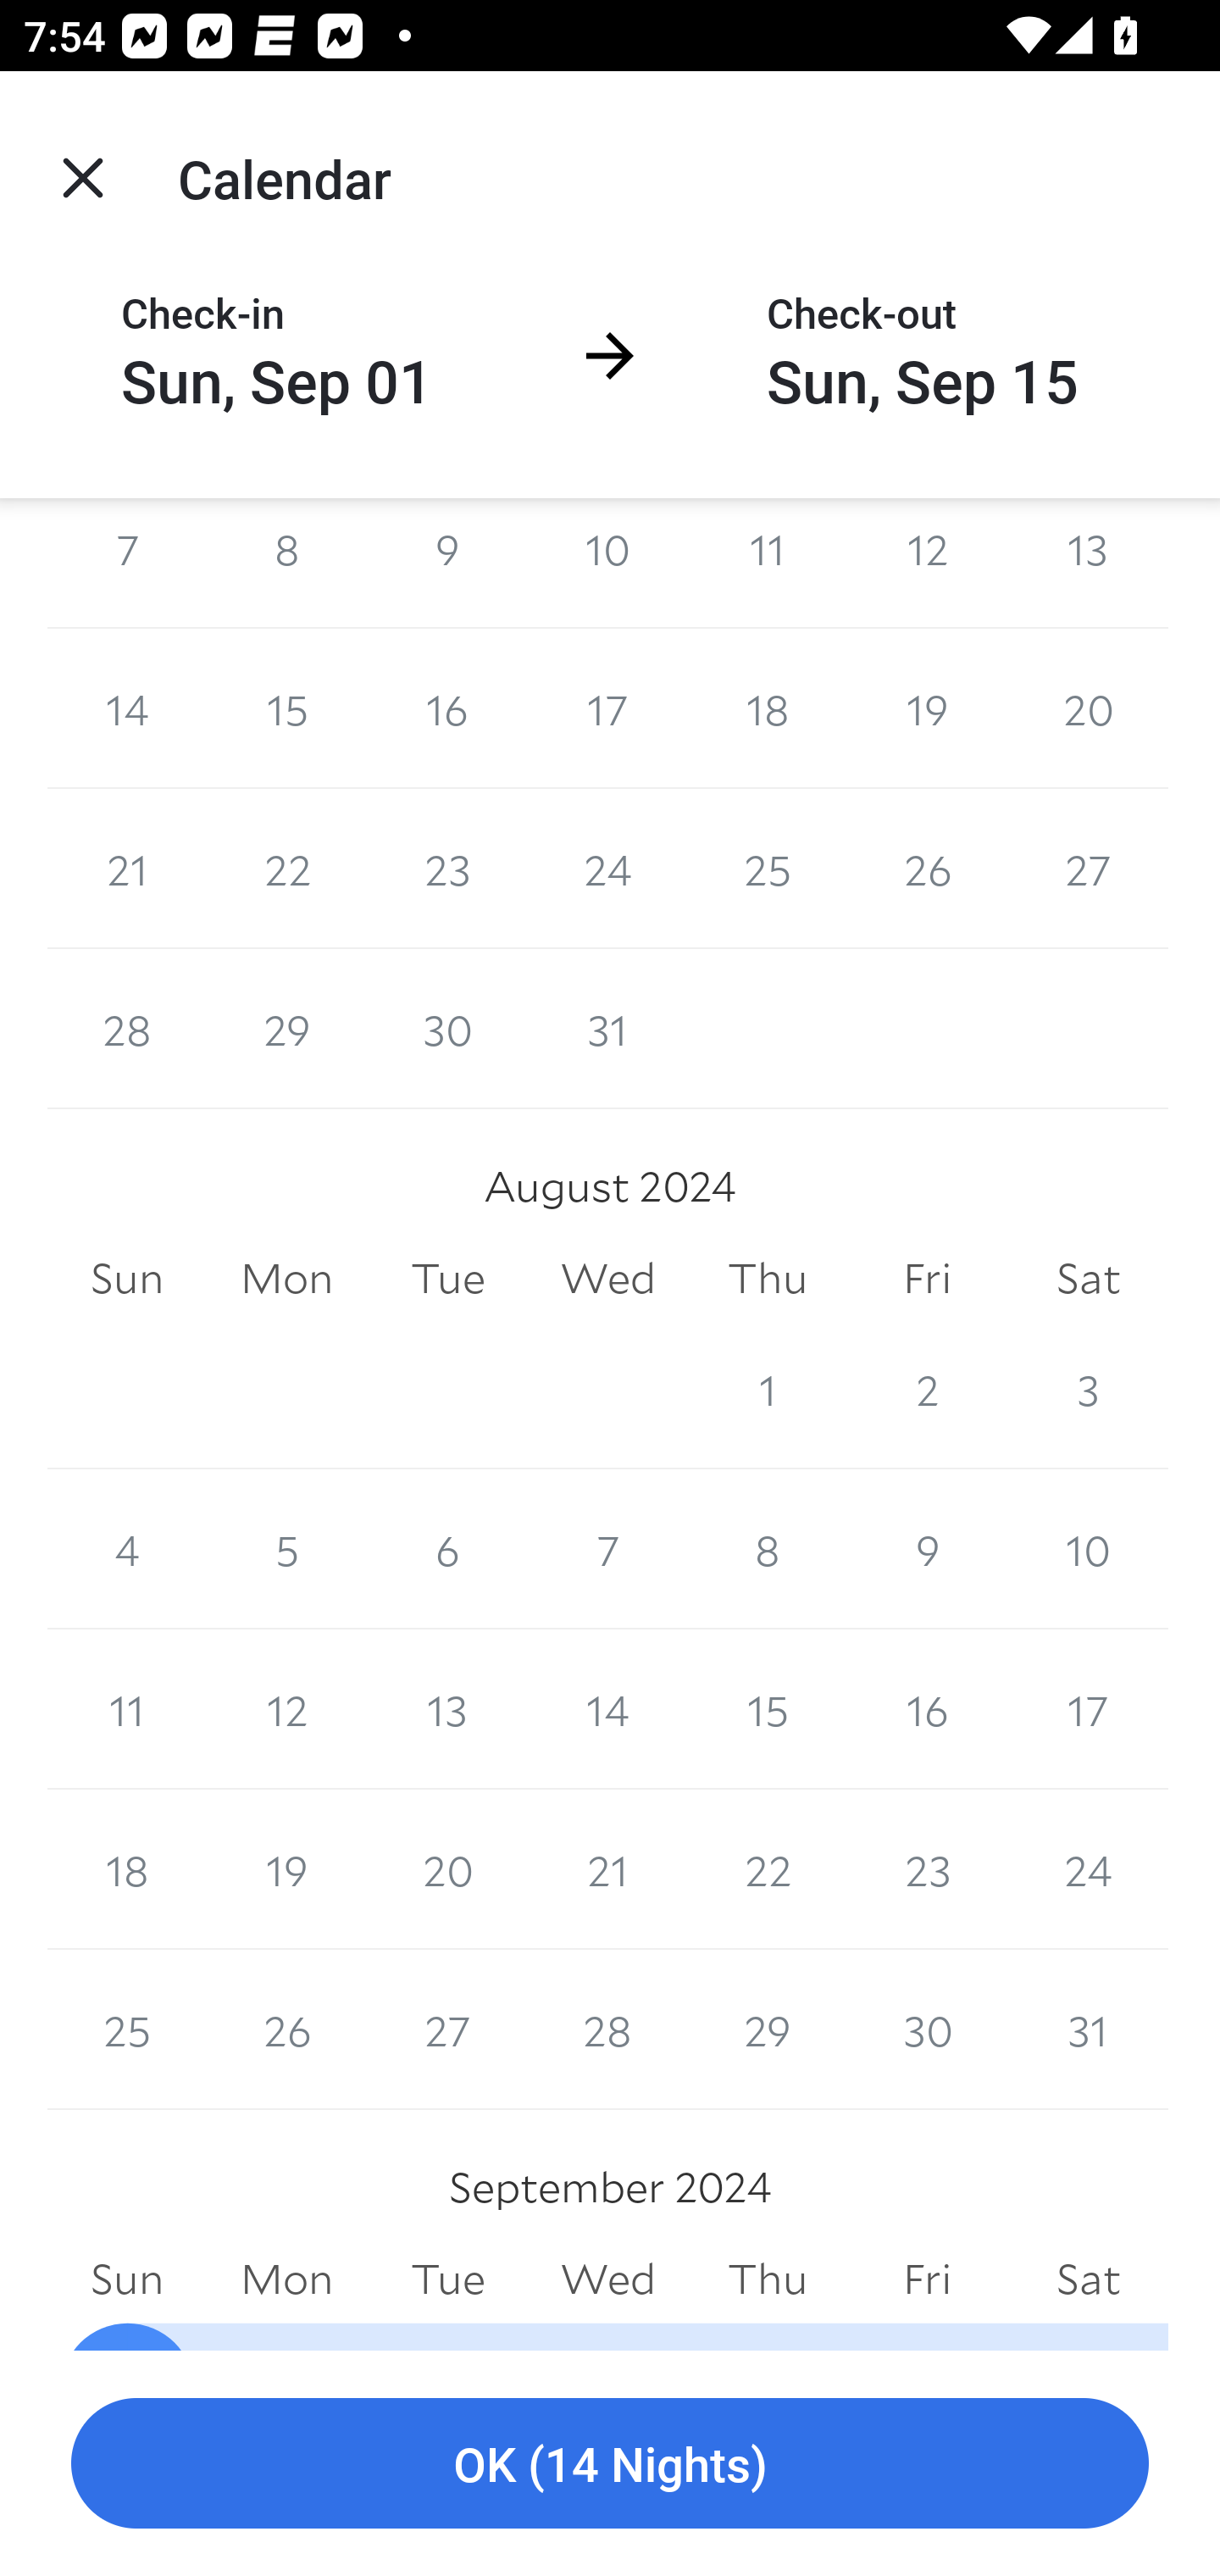 Image resolution: width=1220 pixels, height=2576 pixels. What do you see at coordinates (286, 868) in the screenshot?
I see `22 22 July 2024` at bounding box center [286, 868].